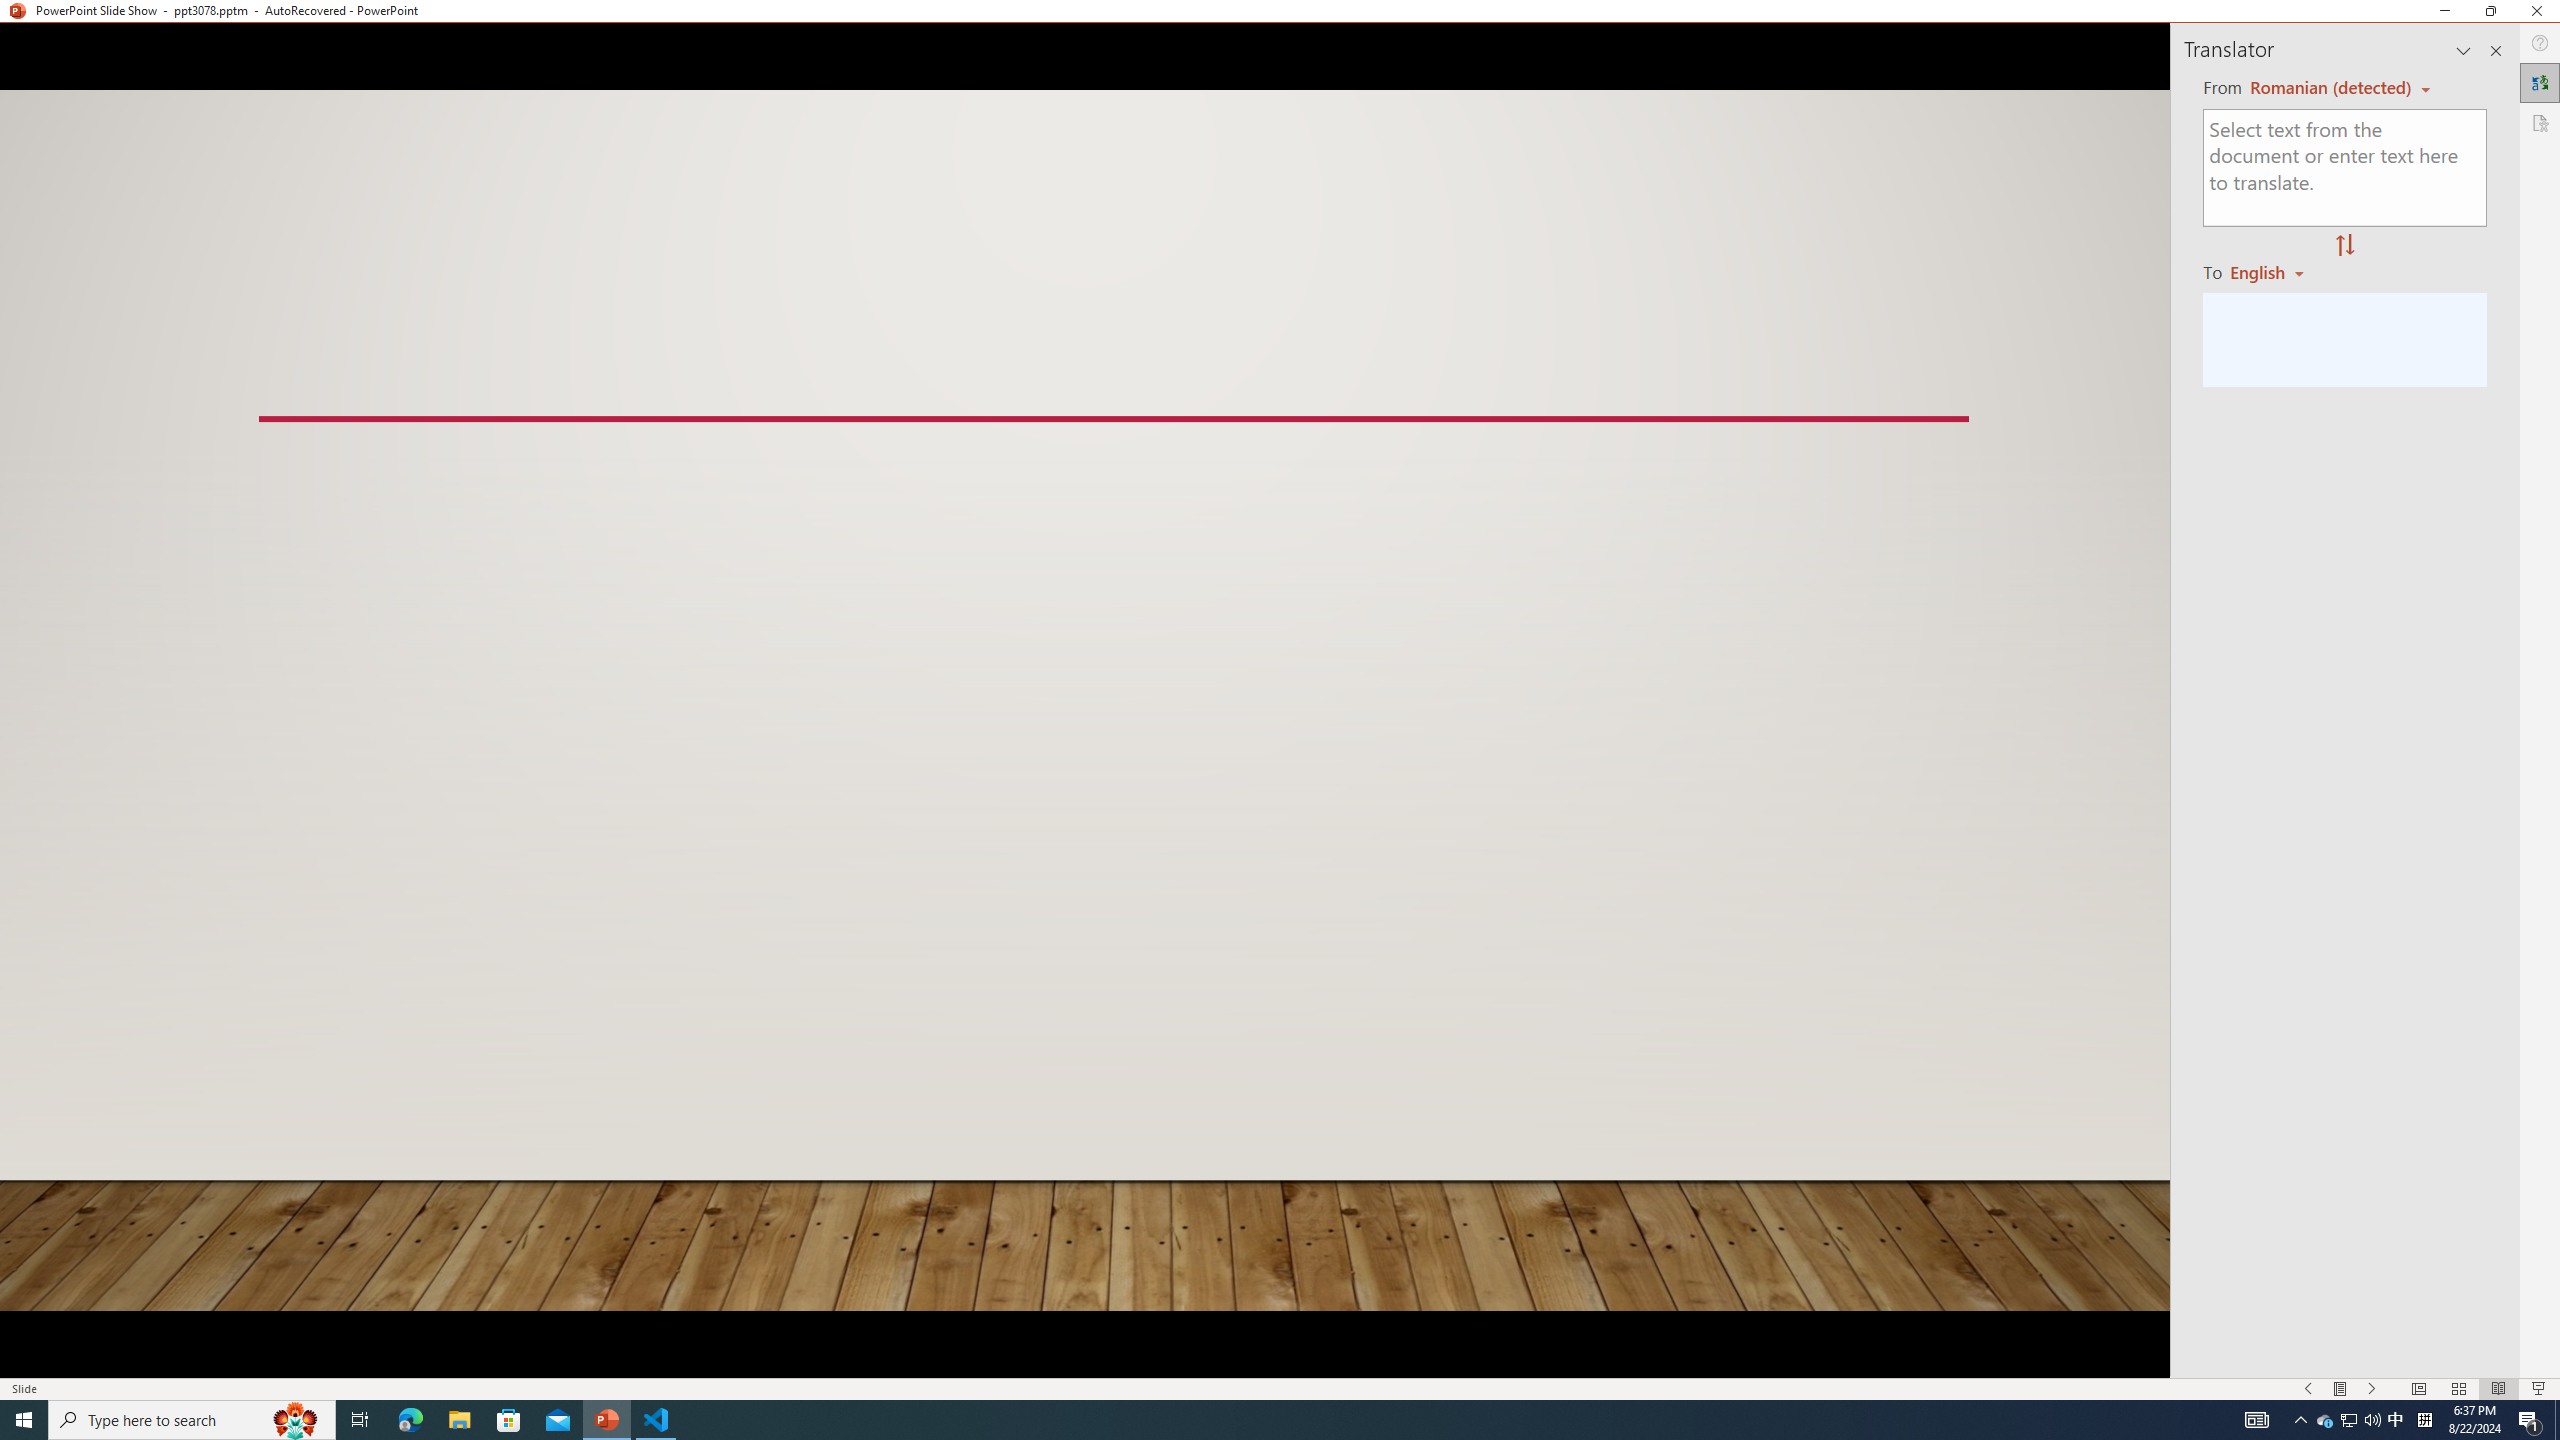 This screenshot has width=2560, height=1440. I want to click on Reading View, so click(2498, 1389).